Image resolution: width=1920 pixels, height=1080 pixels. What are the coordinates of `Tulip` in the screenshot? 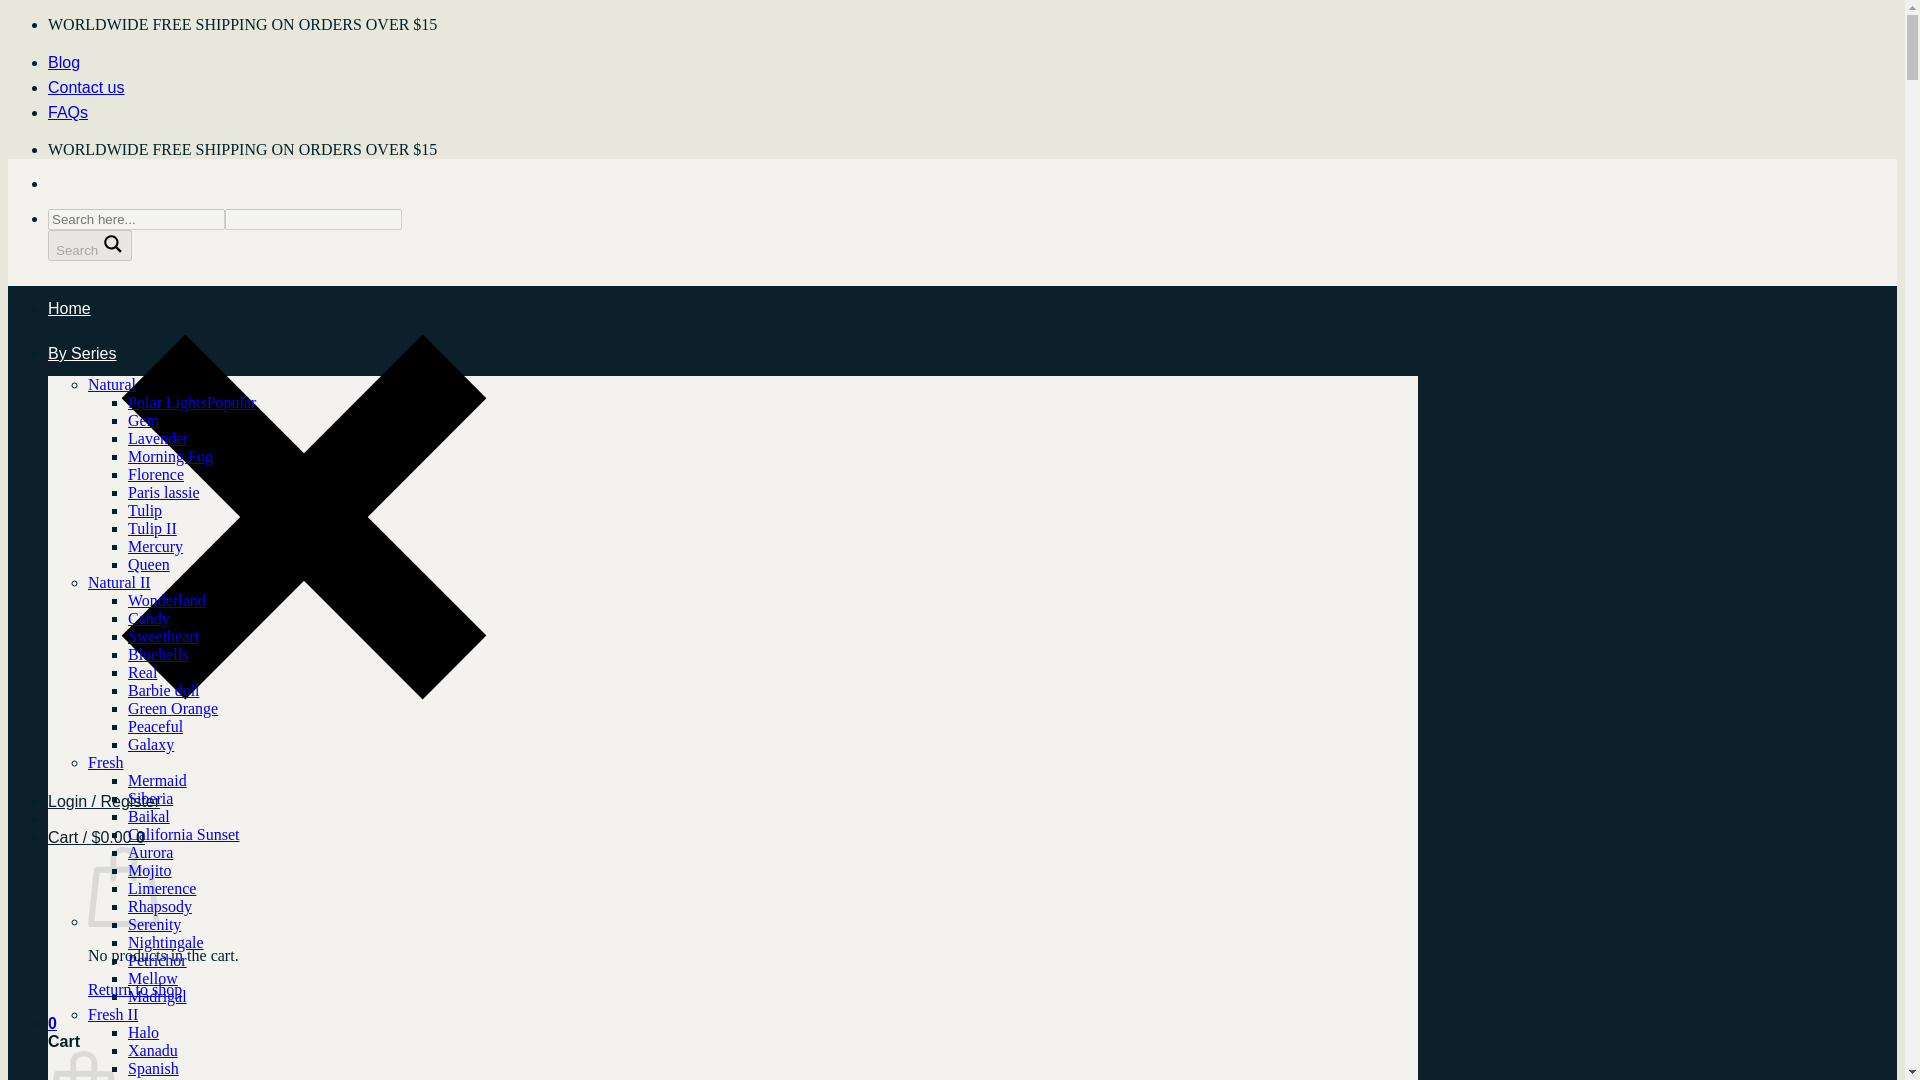 It's located at (144, 510).